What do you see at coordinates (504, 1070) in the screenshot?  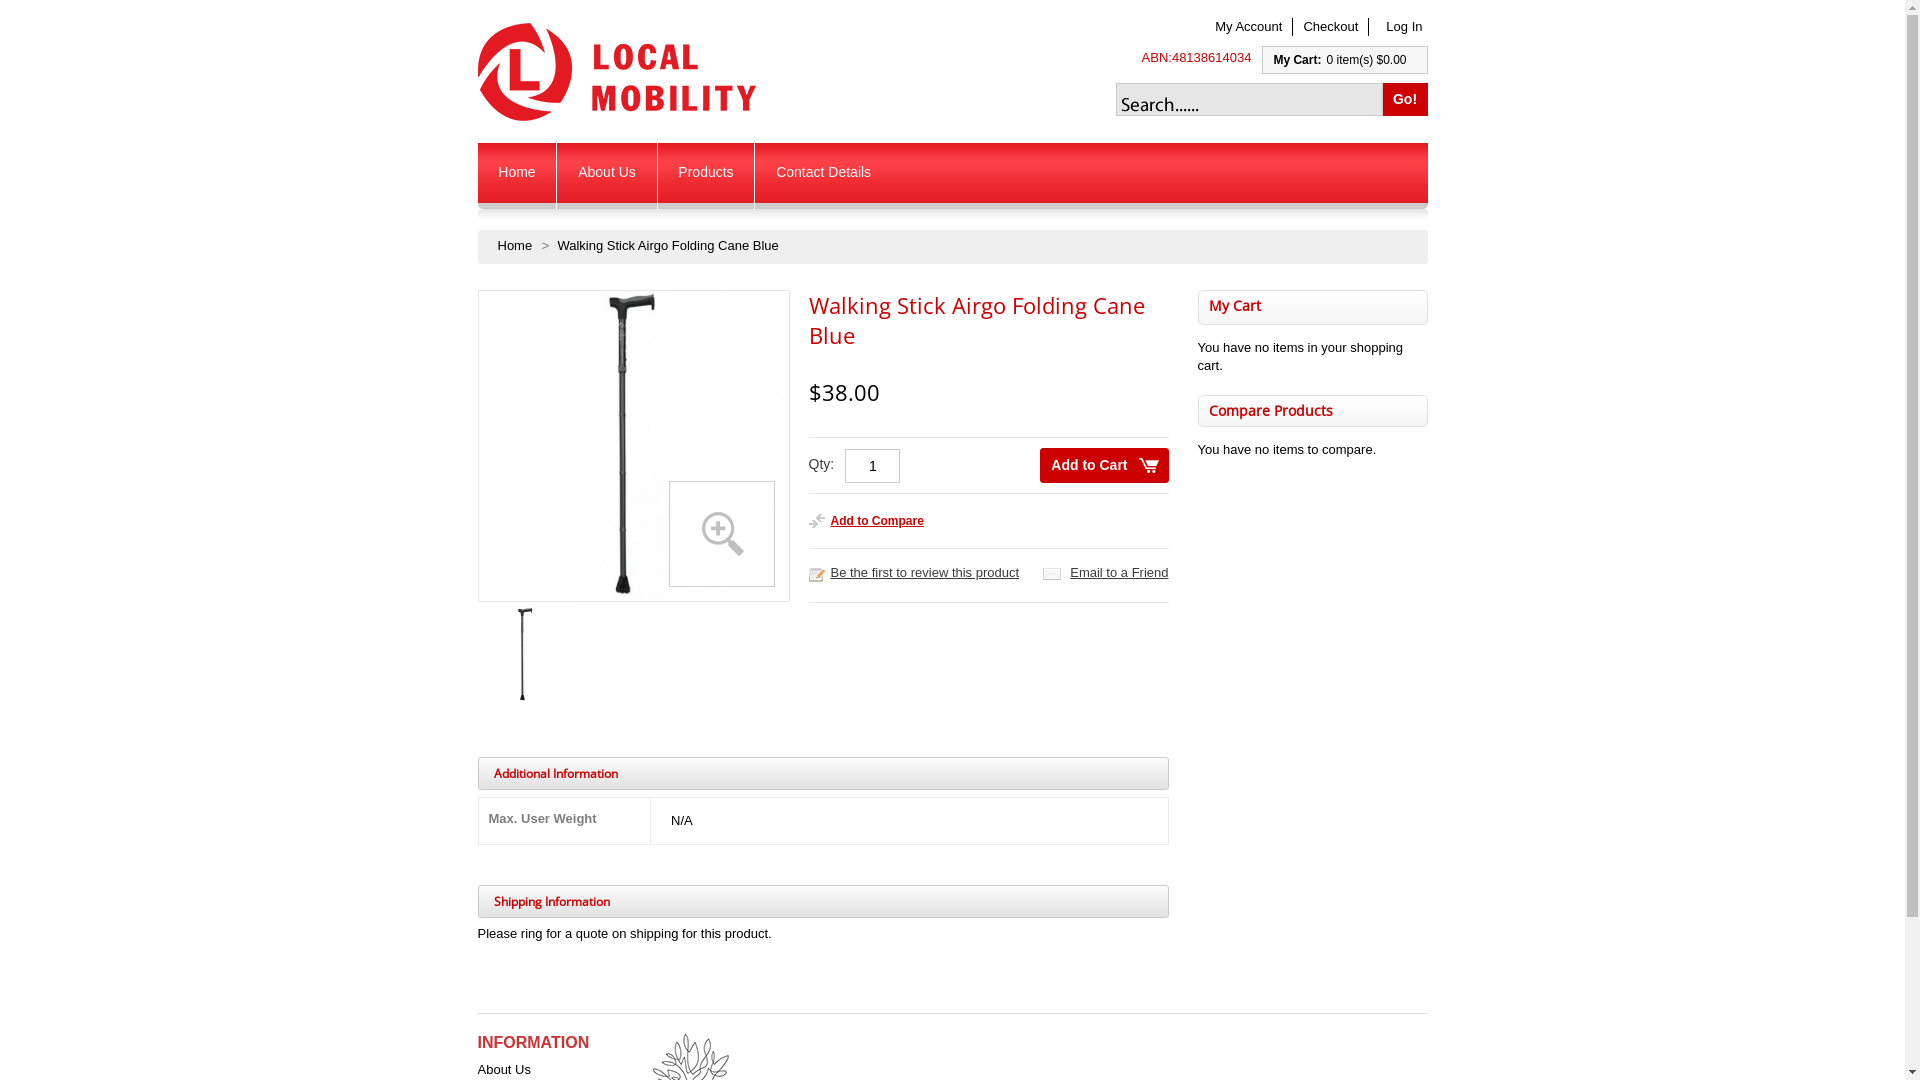 I see `About Us` at bounding box center [504, 1070].